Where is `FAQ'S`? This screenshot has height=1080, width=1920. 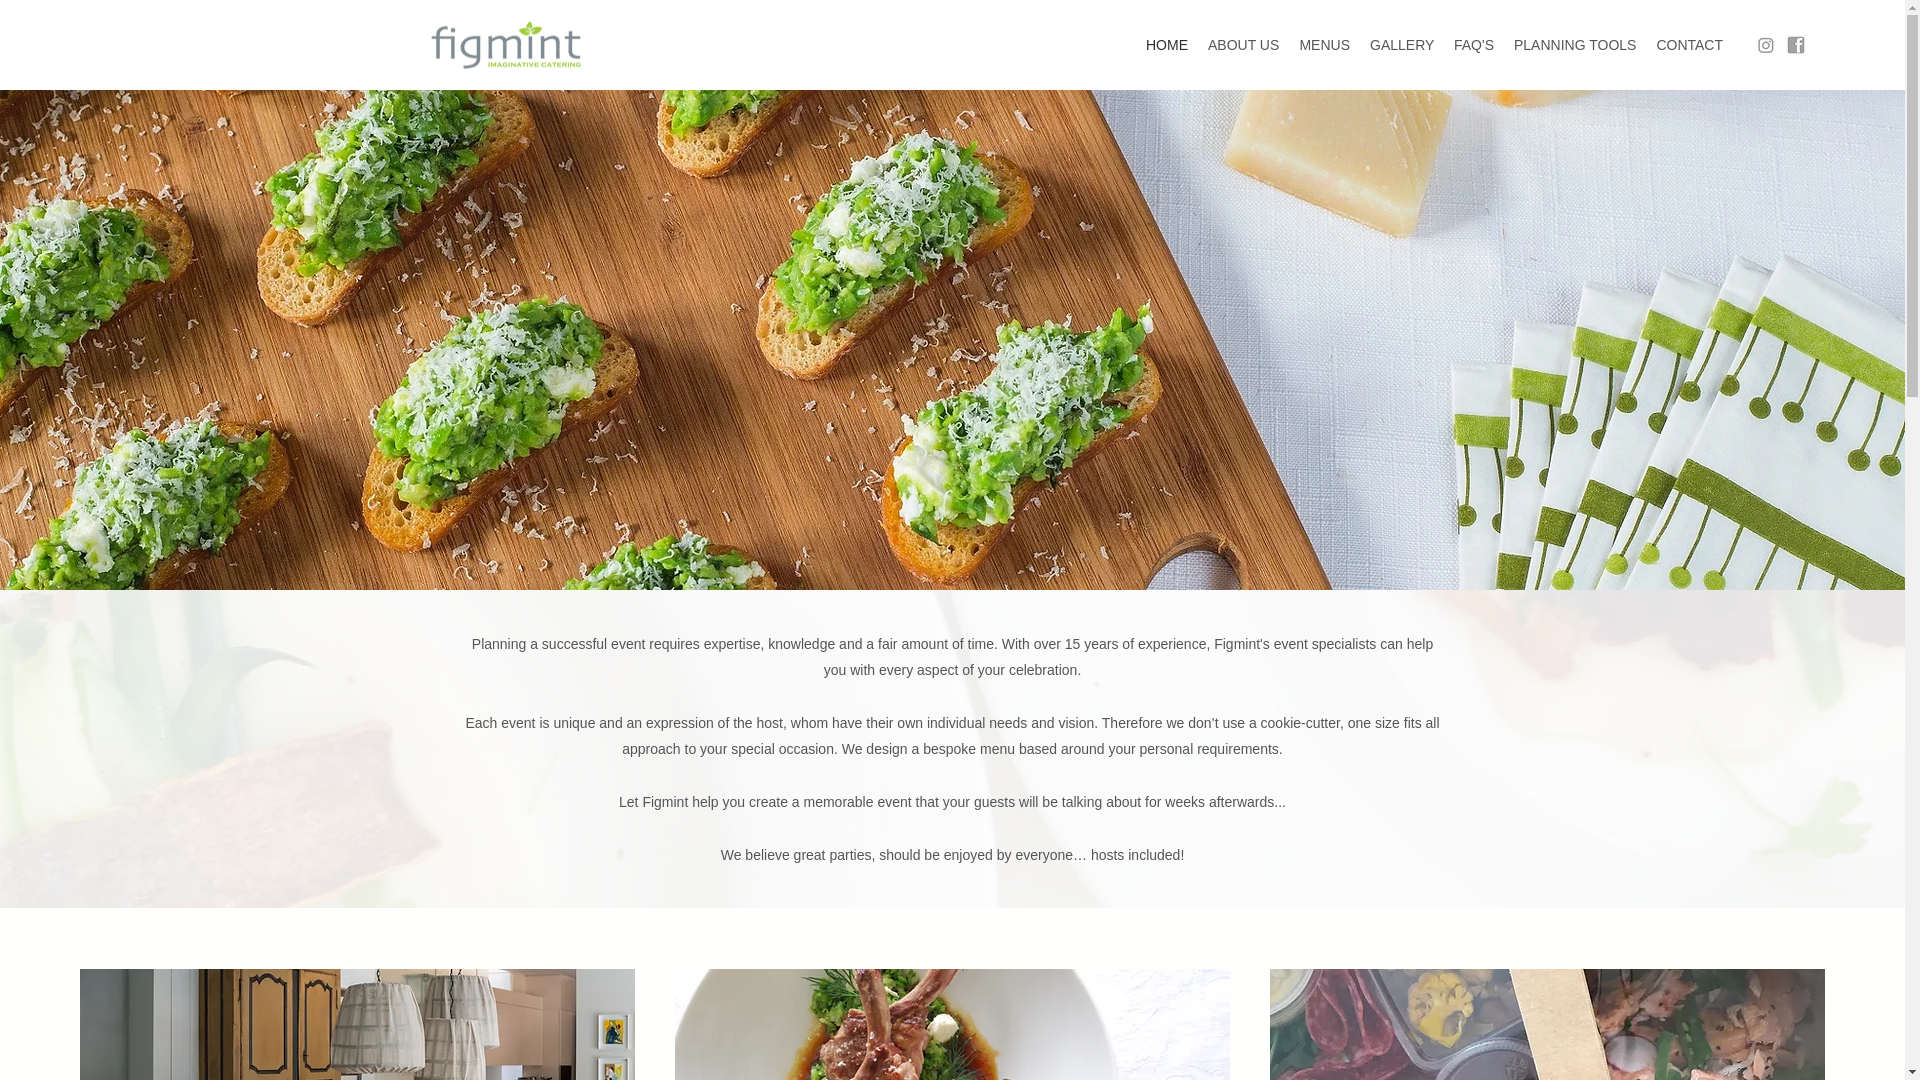
FAQ'S is located at coordinates (1474, 45).